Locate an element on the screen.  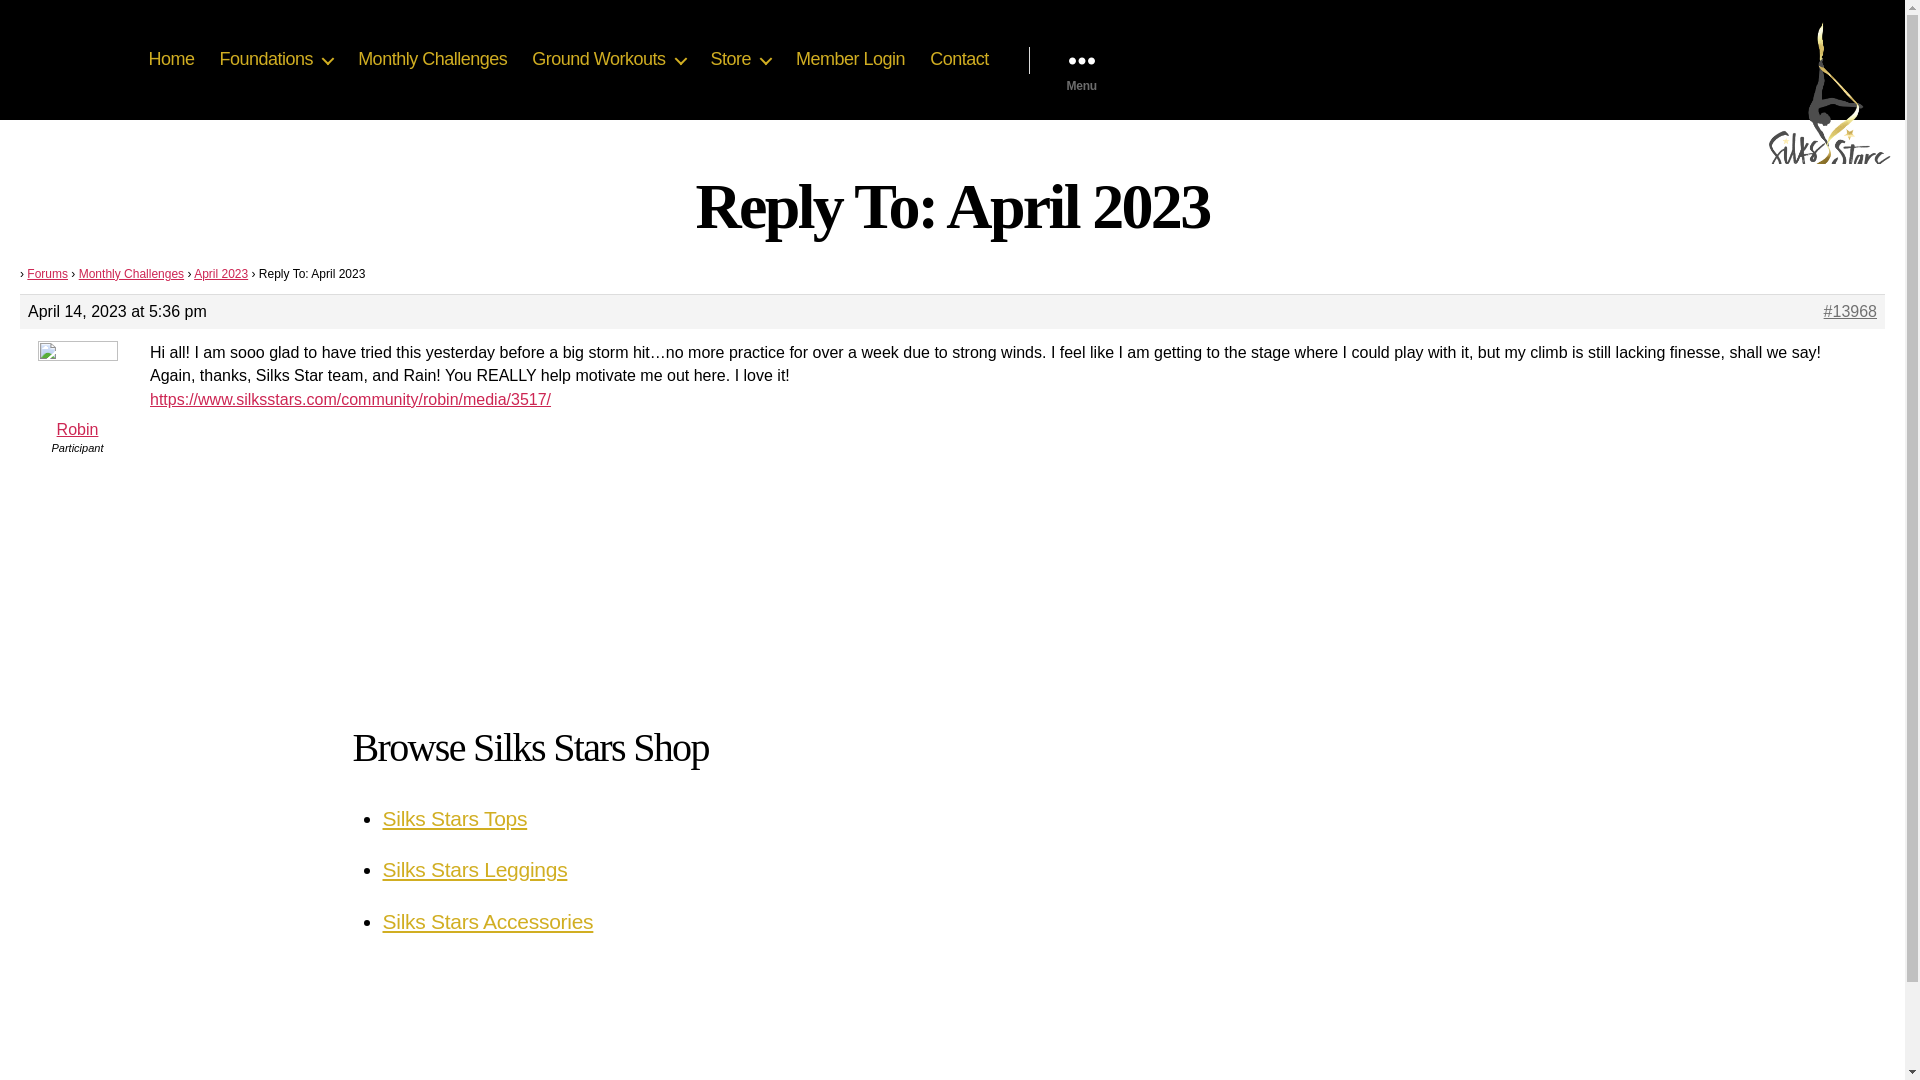
Ground Workouts is located at coordinates (608, 60).